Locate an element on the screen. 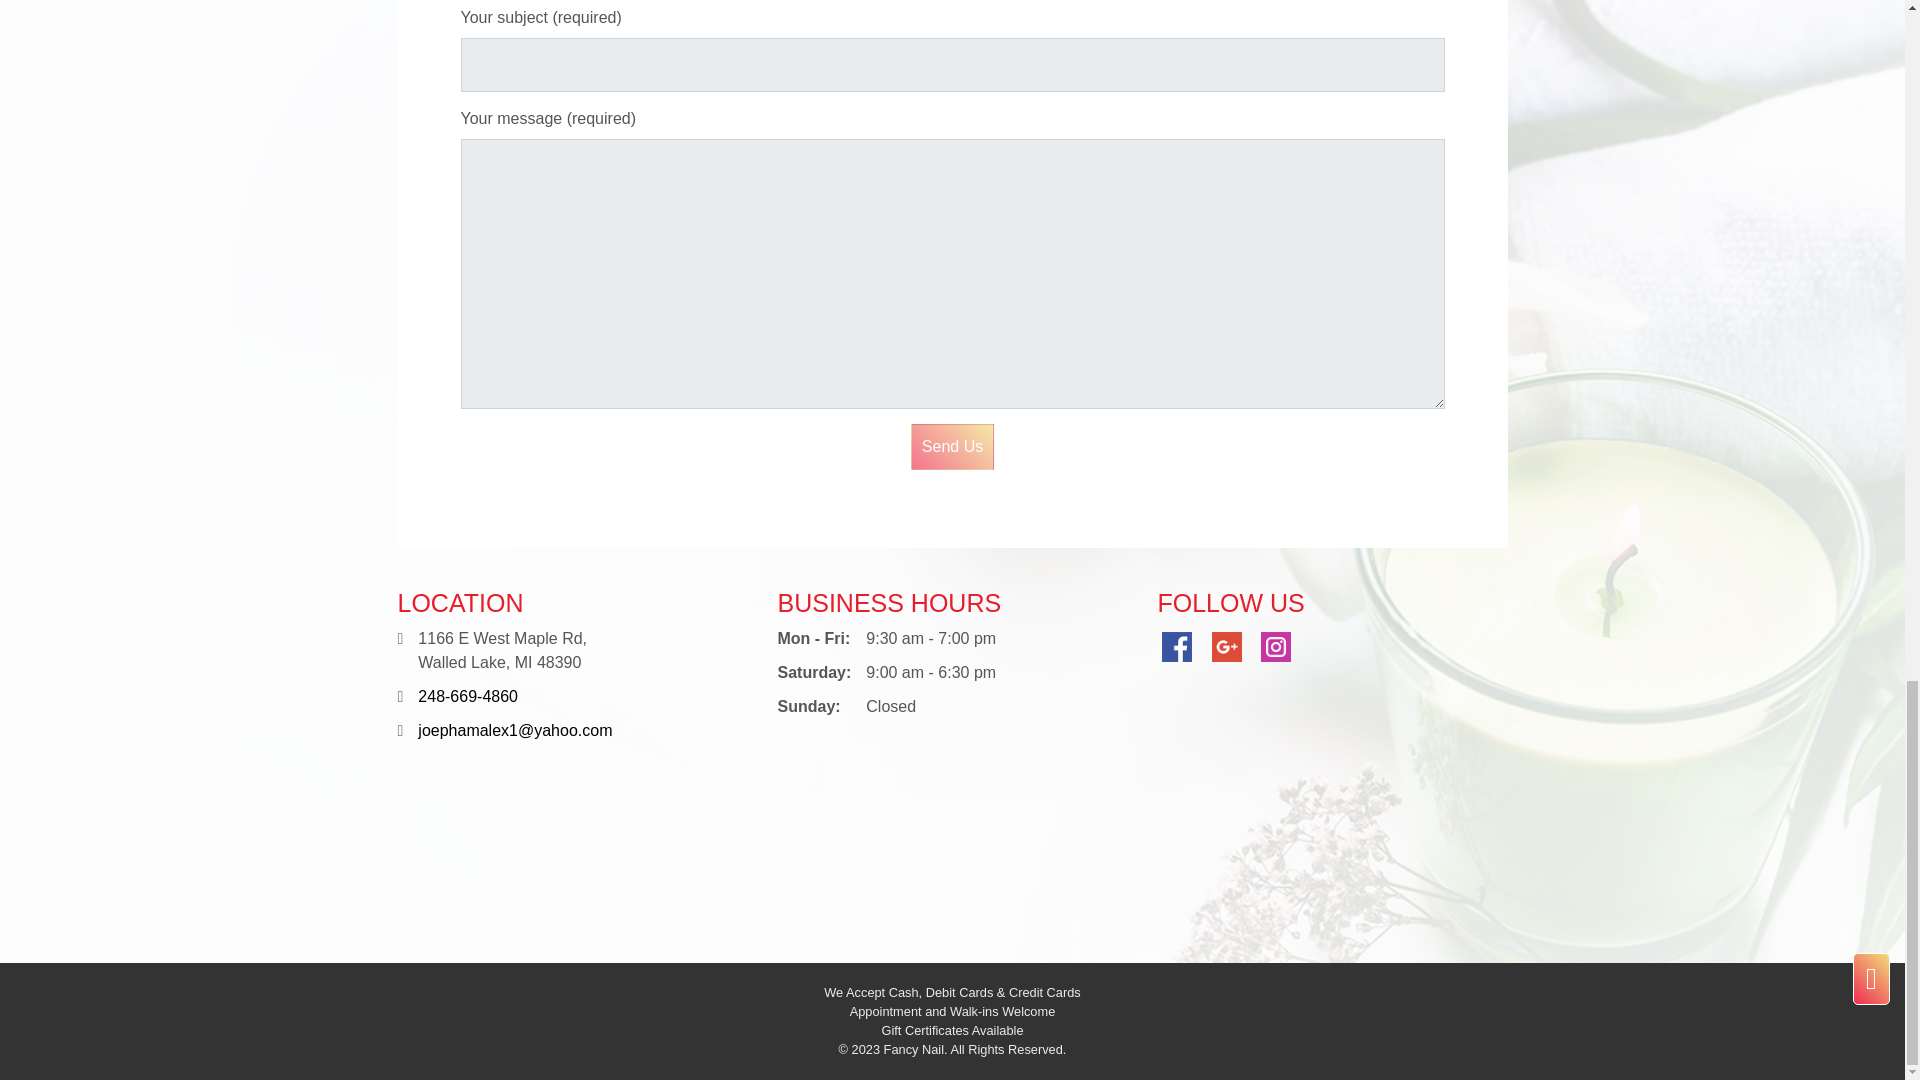 This screenshot has width=1920, height=1080. Send Us is located at coordinates (952, 446).